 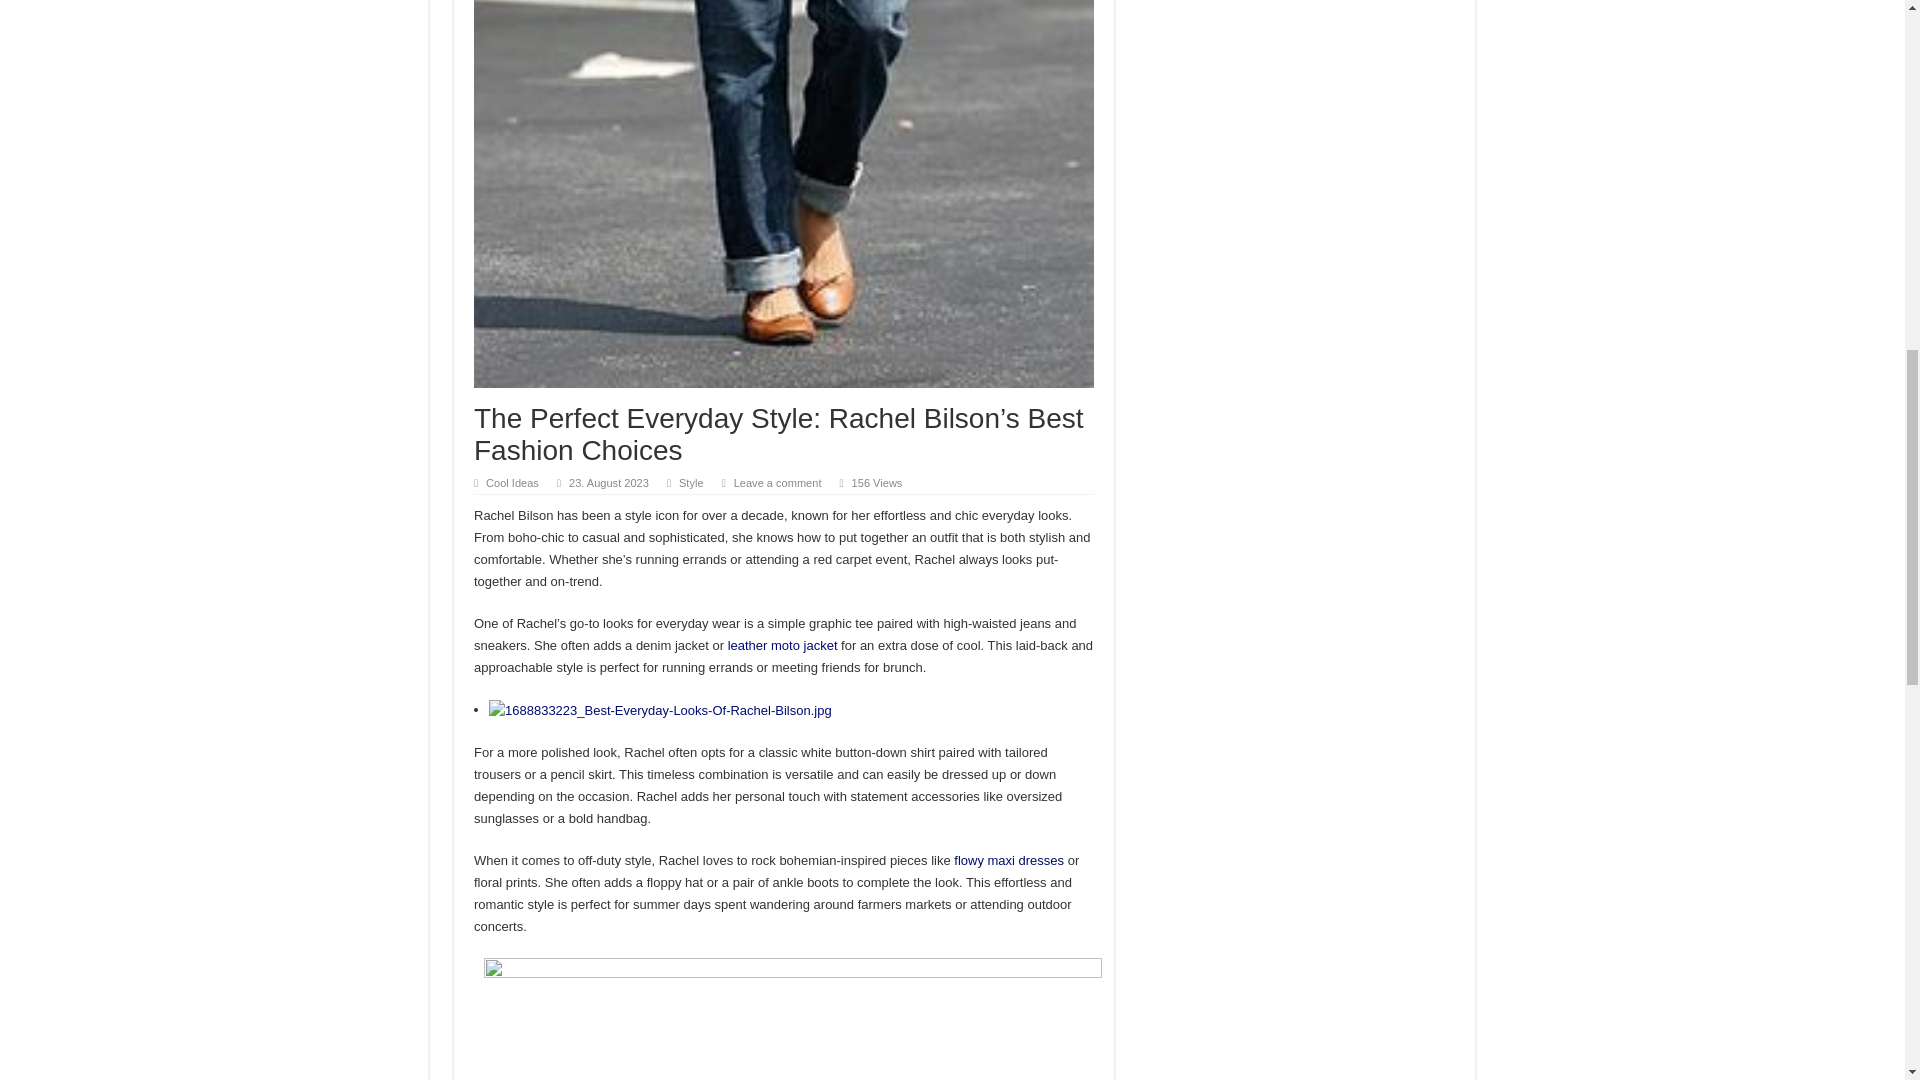 I want to click on flowy maxi dresses, so click(x=1008, y=860).